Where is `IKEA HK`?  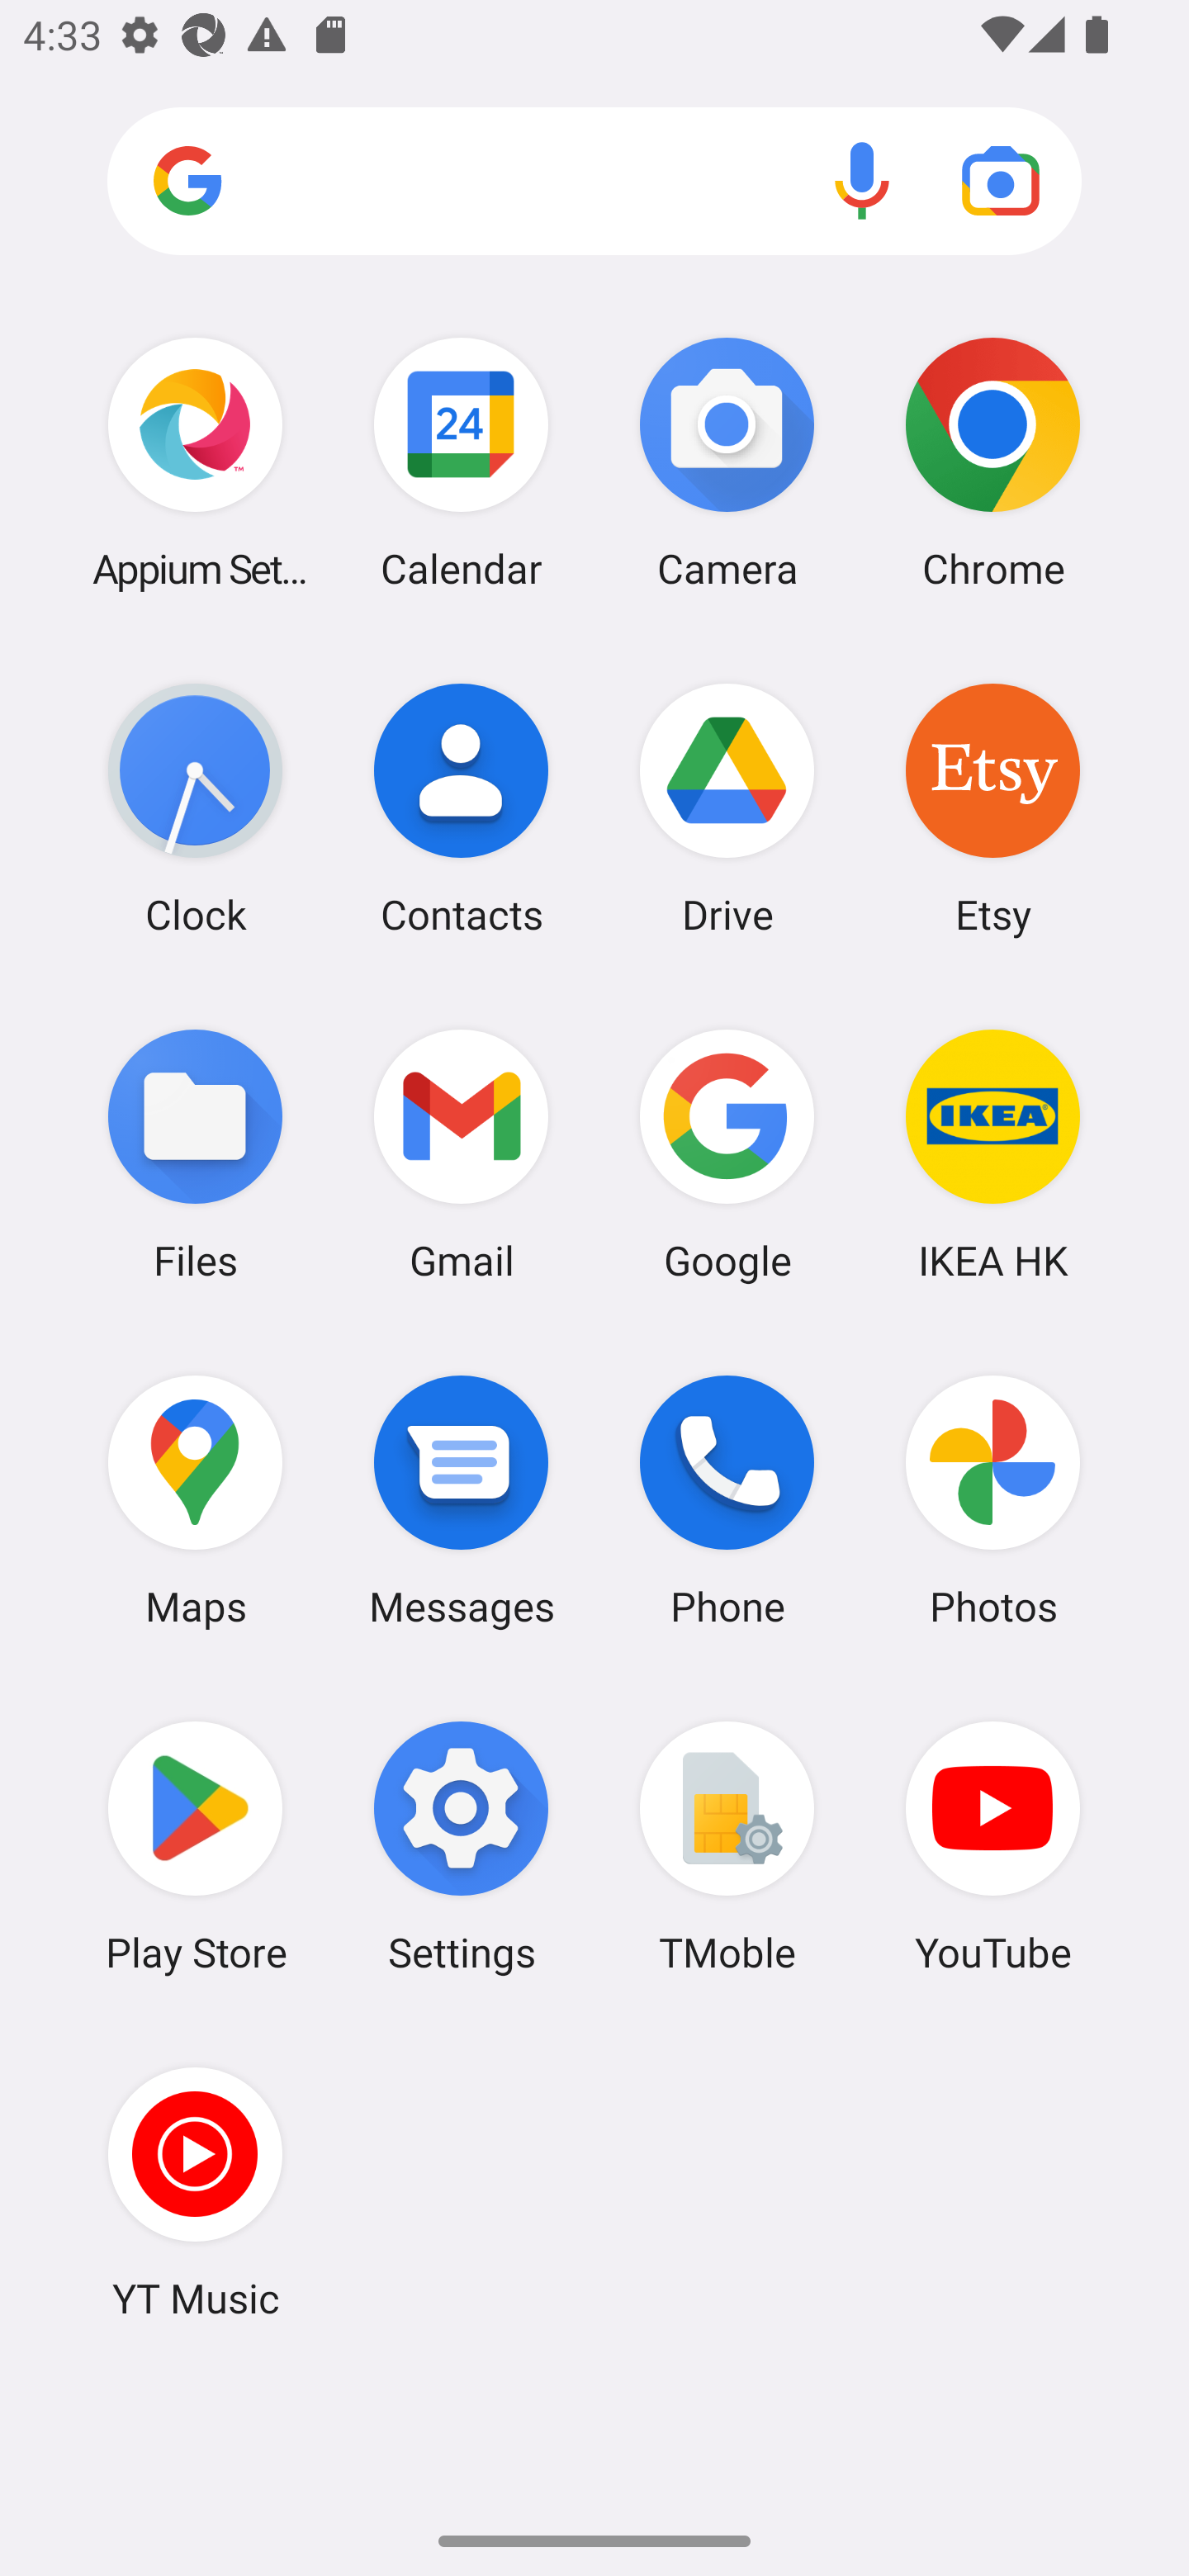
IKEA HK is located at coordinates (992, 1153).